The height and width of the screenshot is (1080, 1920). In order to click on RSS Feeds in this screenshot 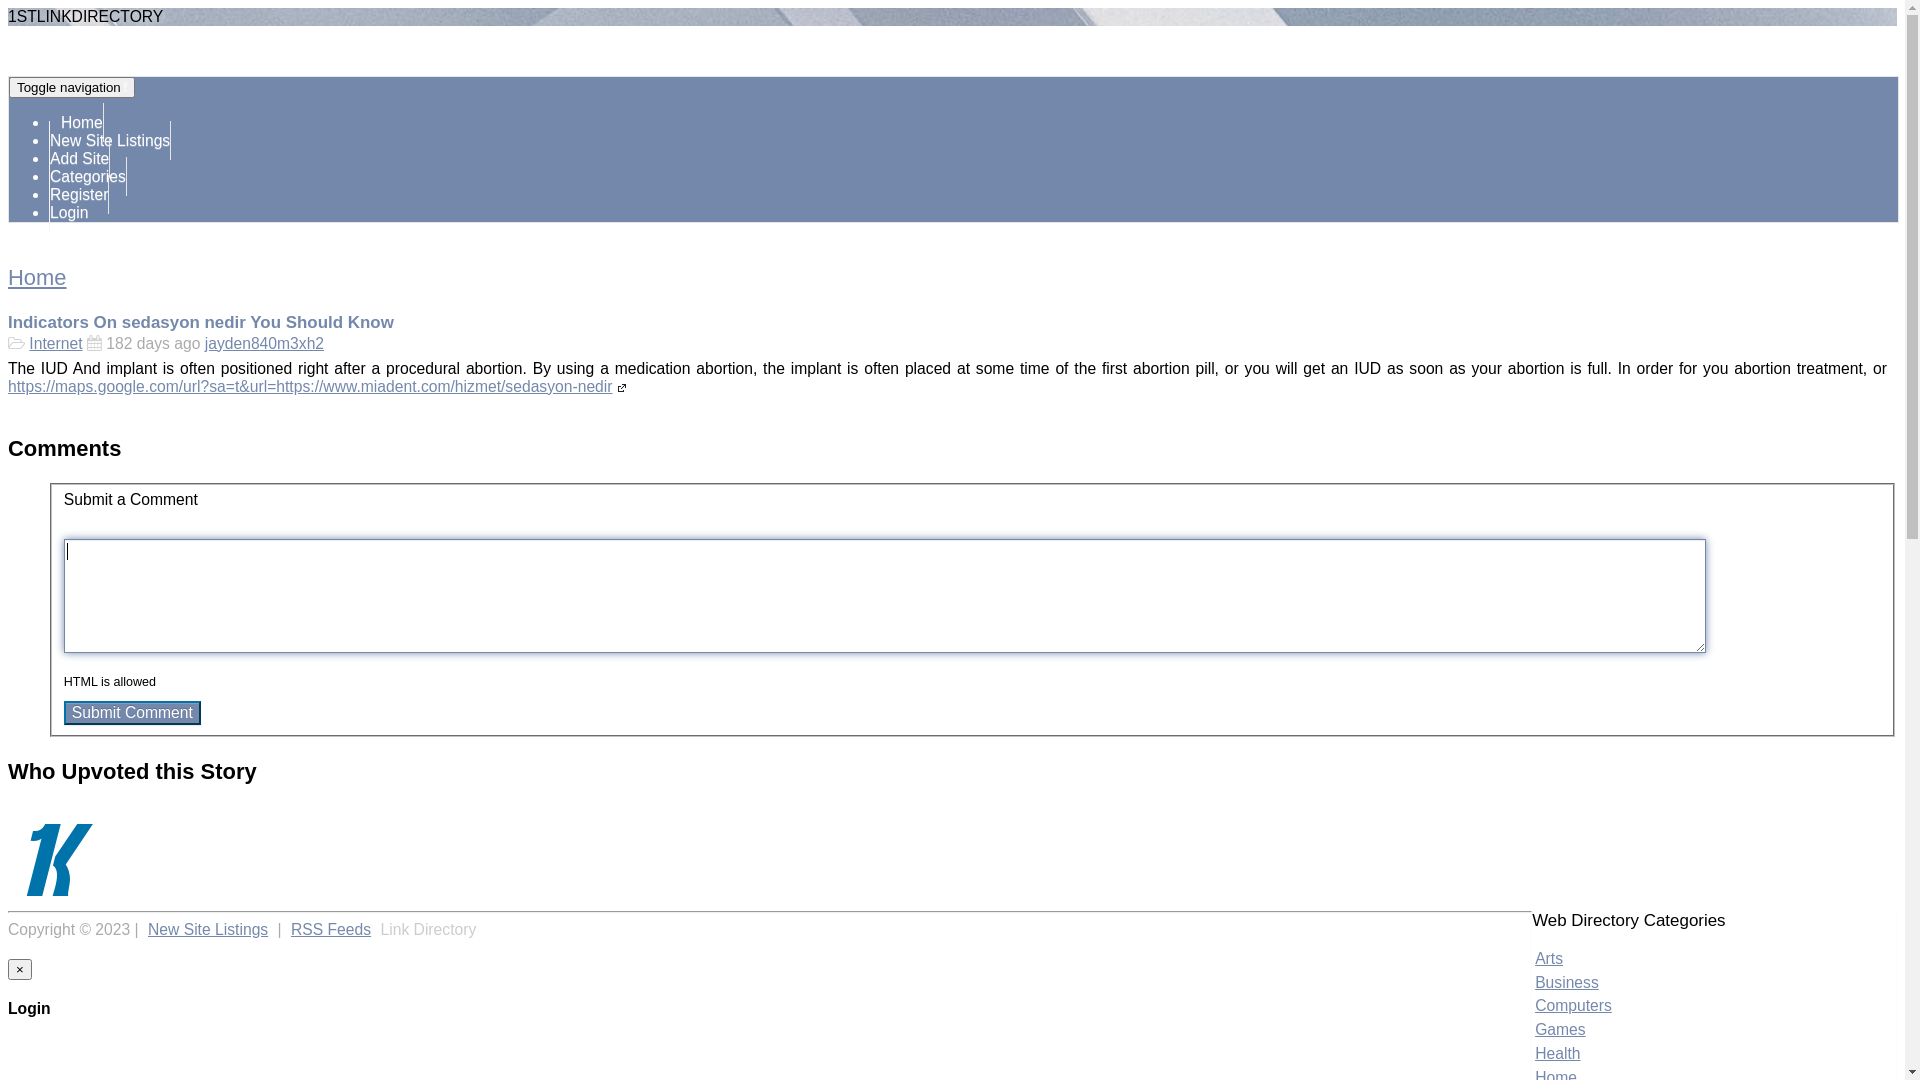, I will do `click(331, 930)`.